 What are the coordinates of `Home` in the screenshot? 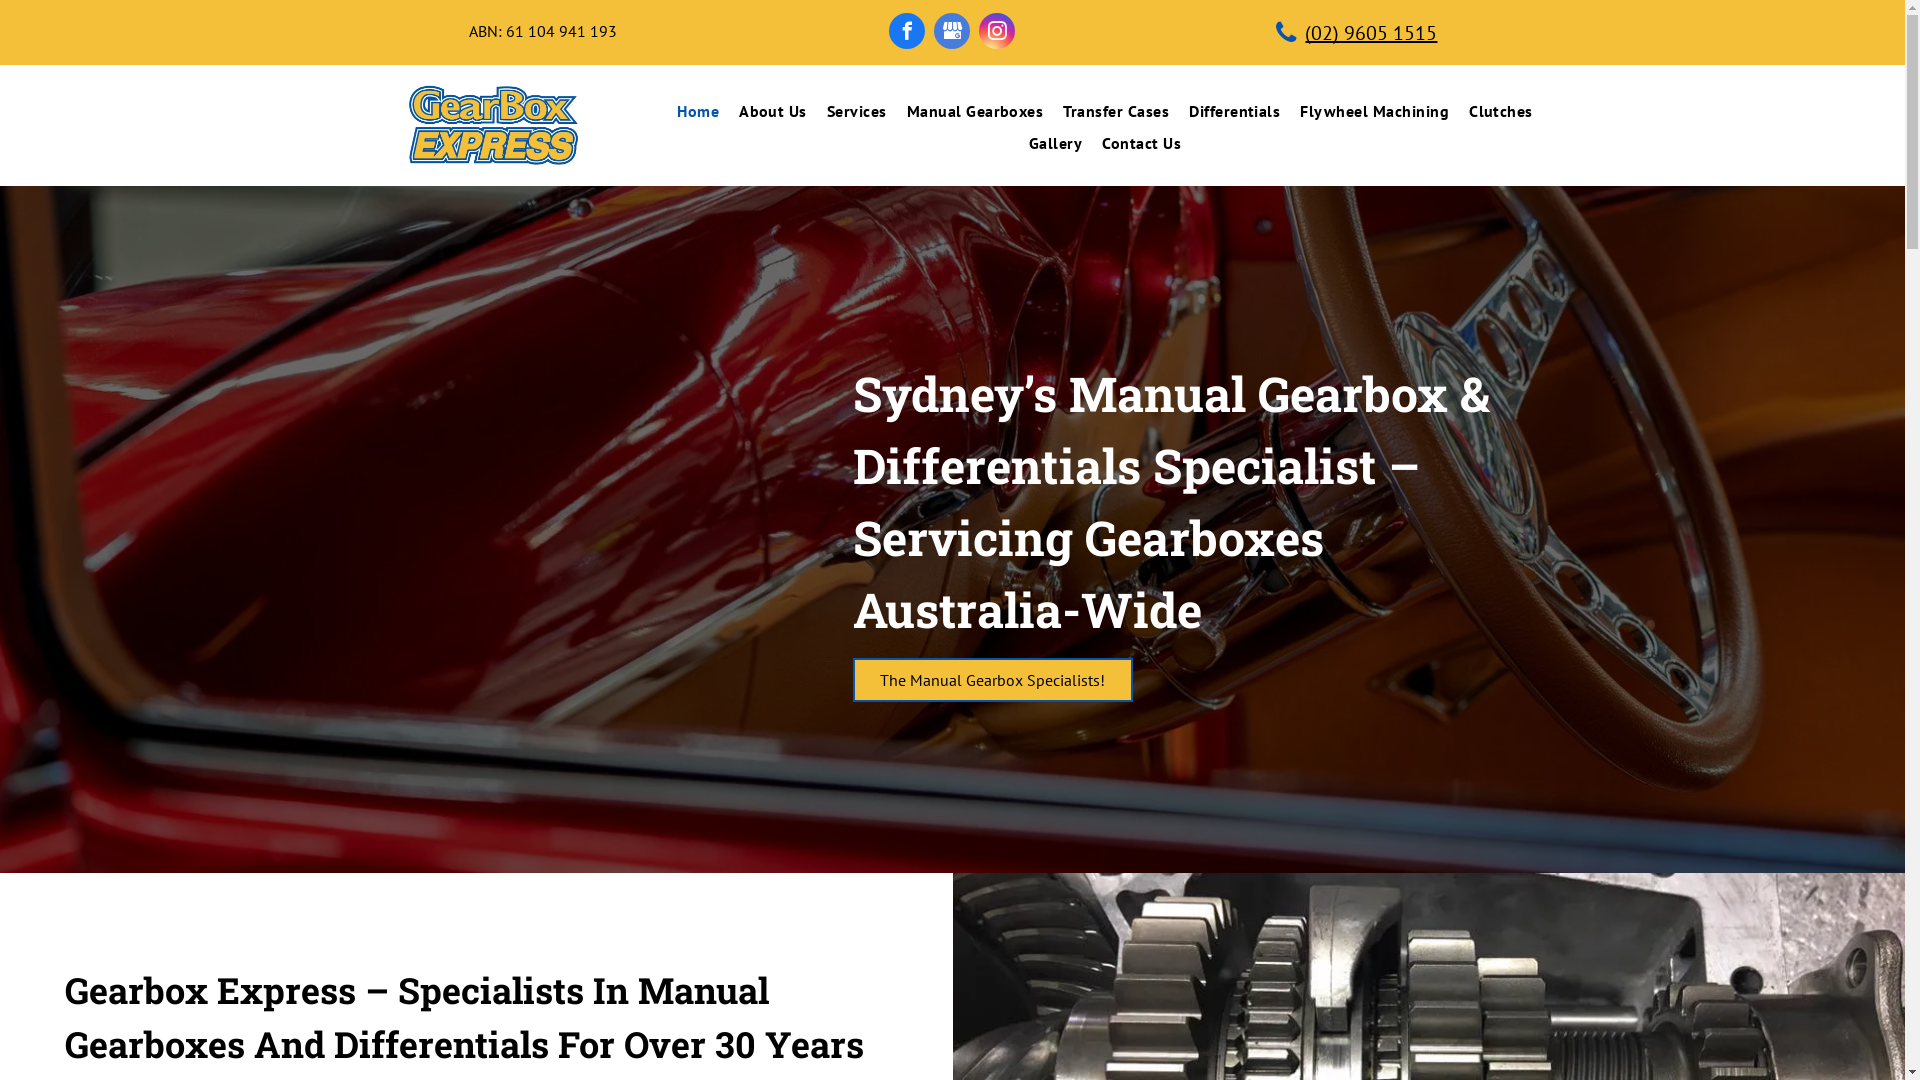 It's located at (698, 111).